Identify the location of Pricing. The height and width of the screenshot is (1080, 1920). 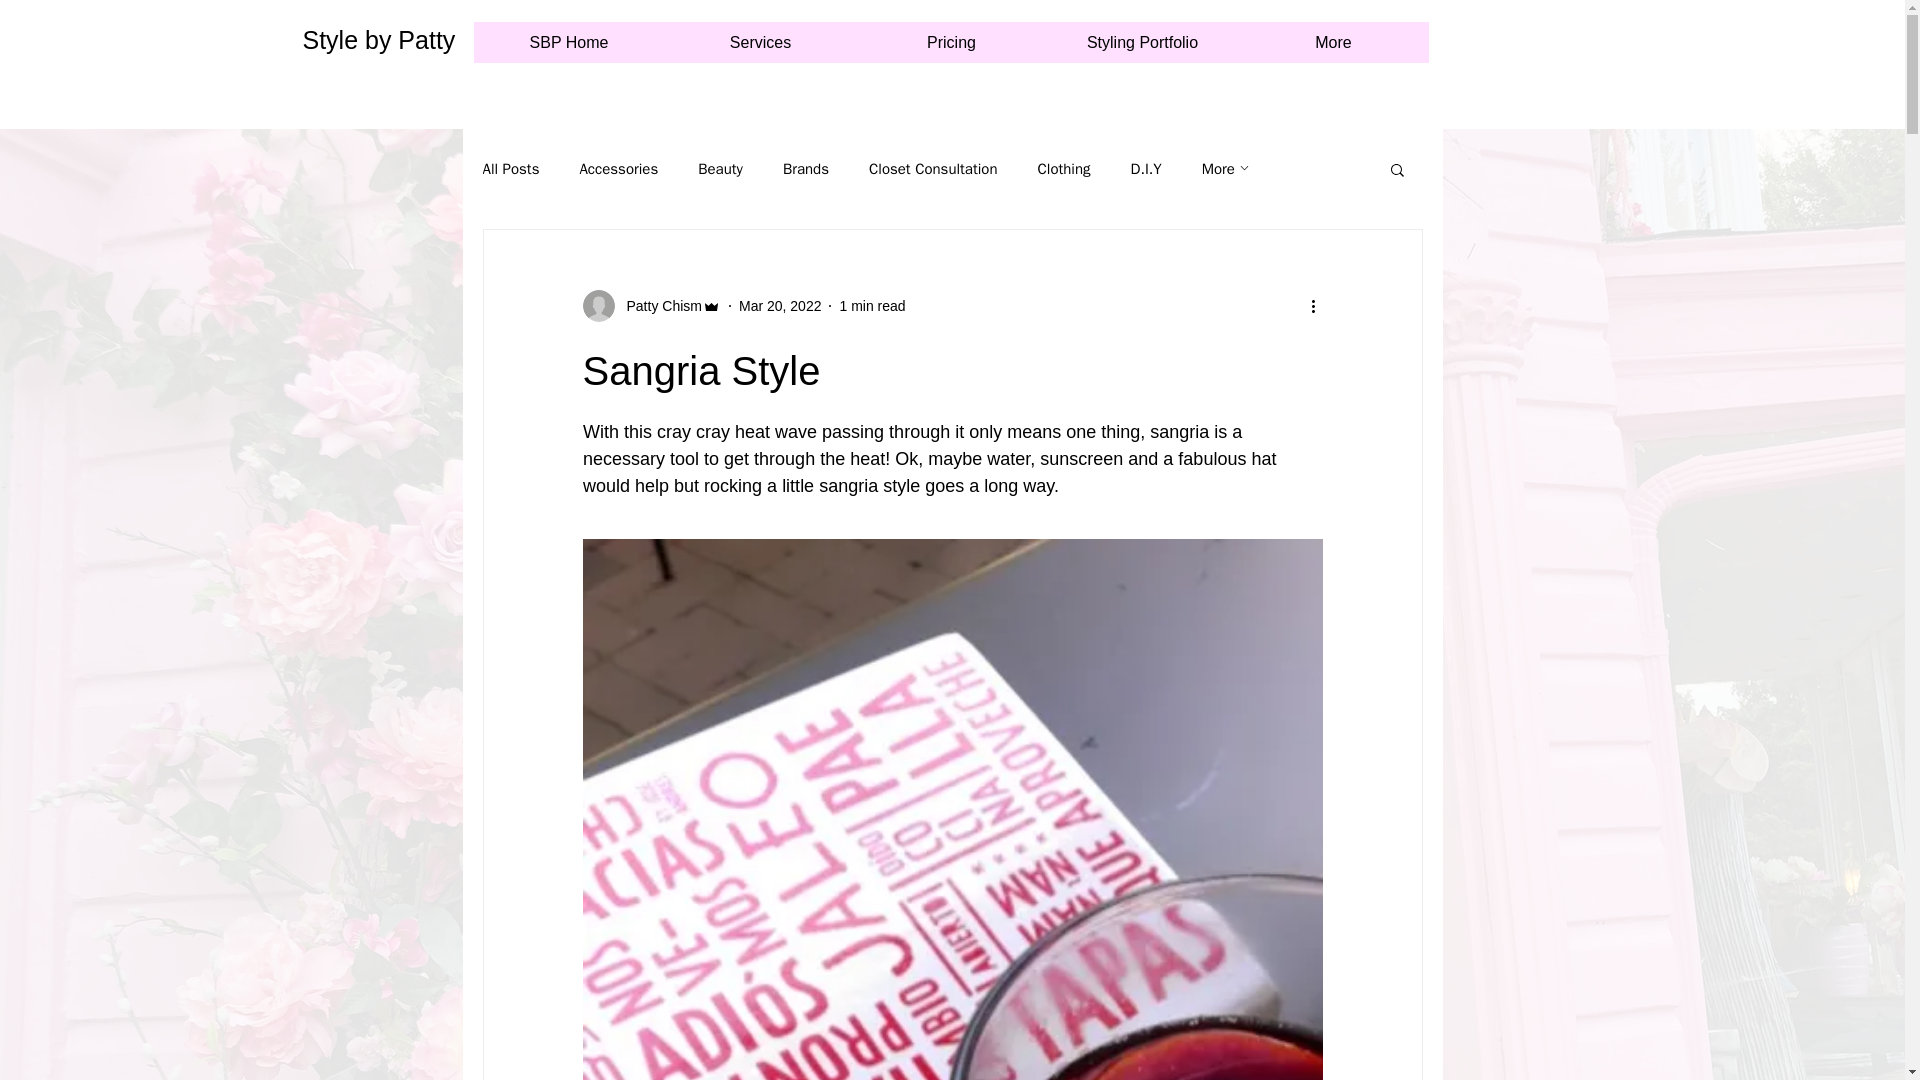
(951, 42).